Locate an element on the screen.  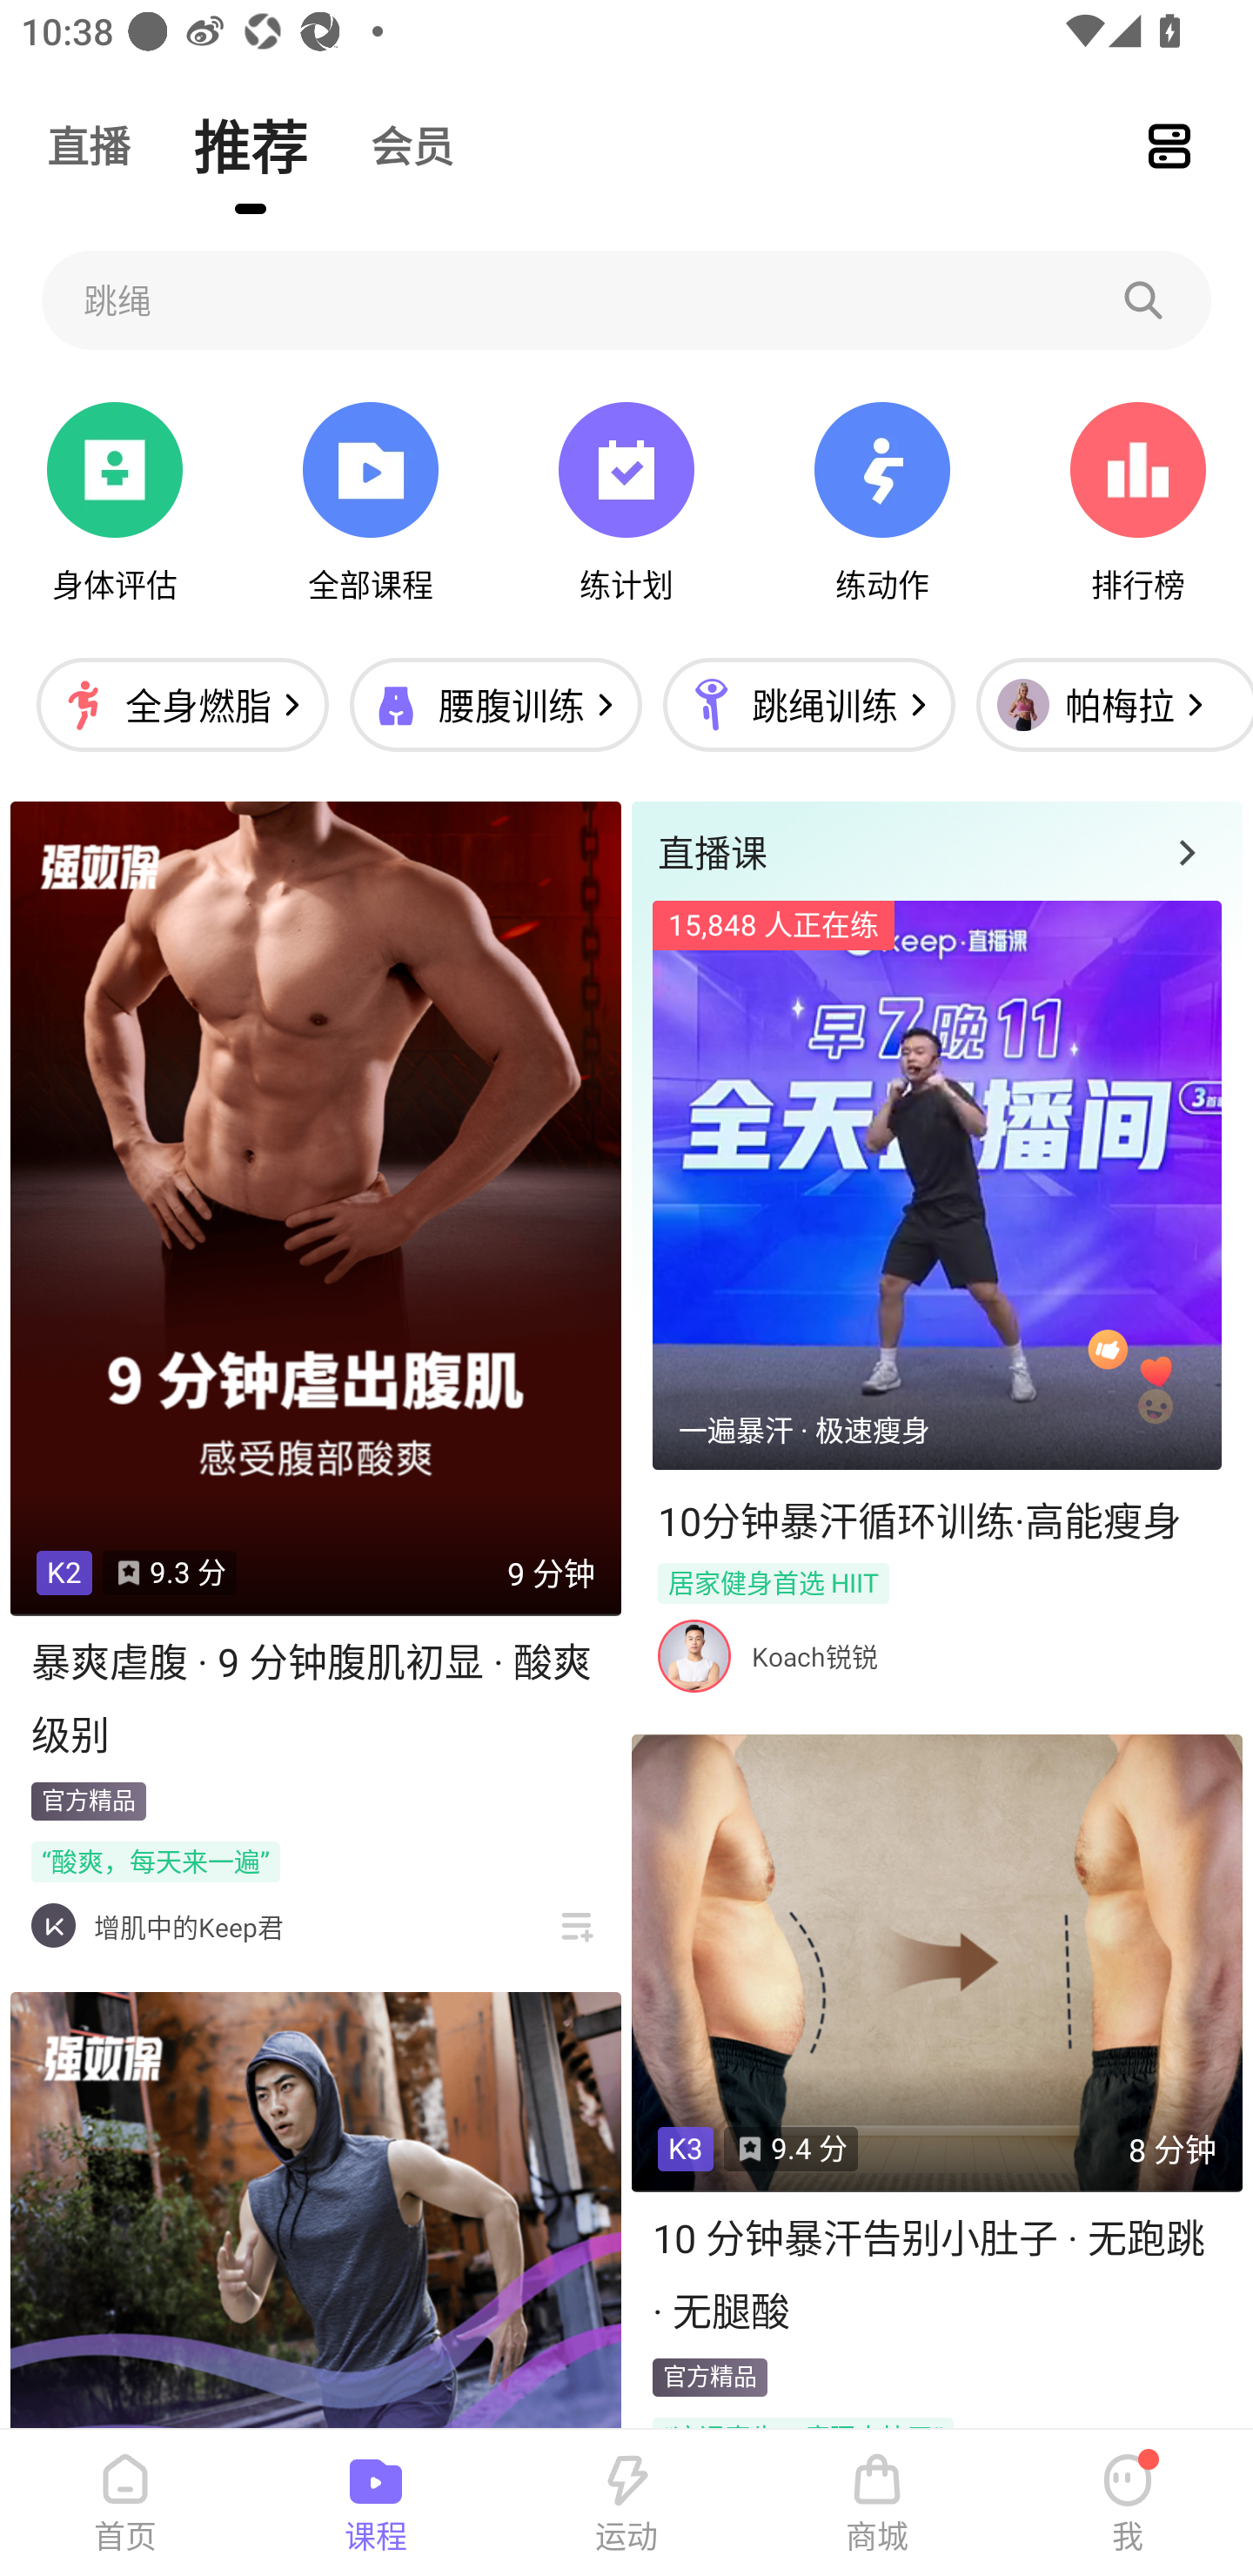
身体评估 is located at coordinates (115, 503).